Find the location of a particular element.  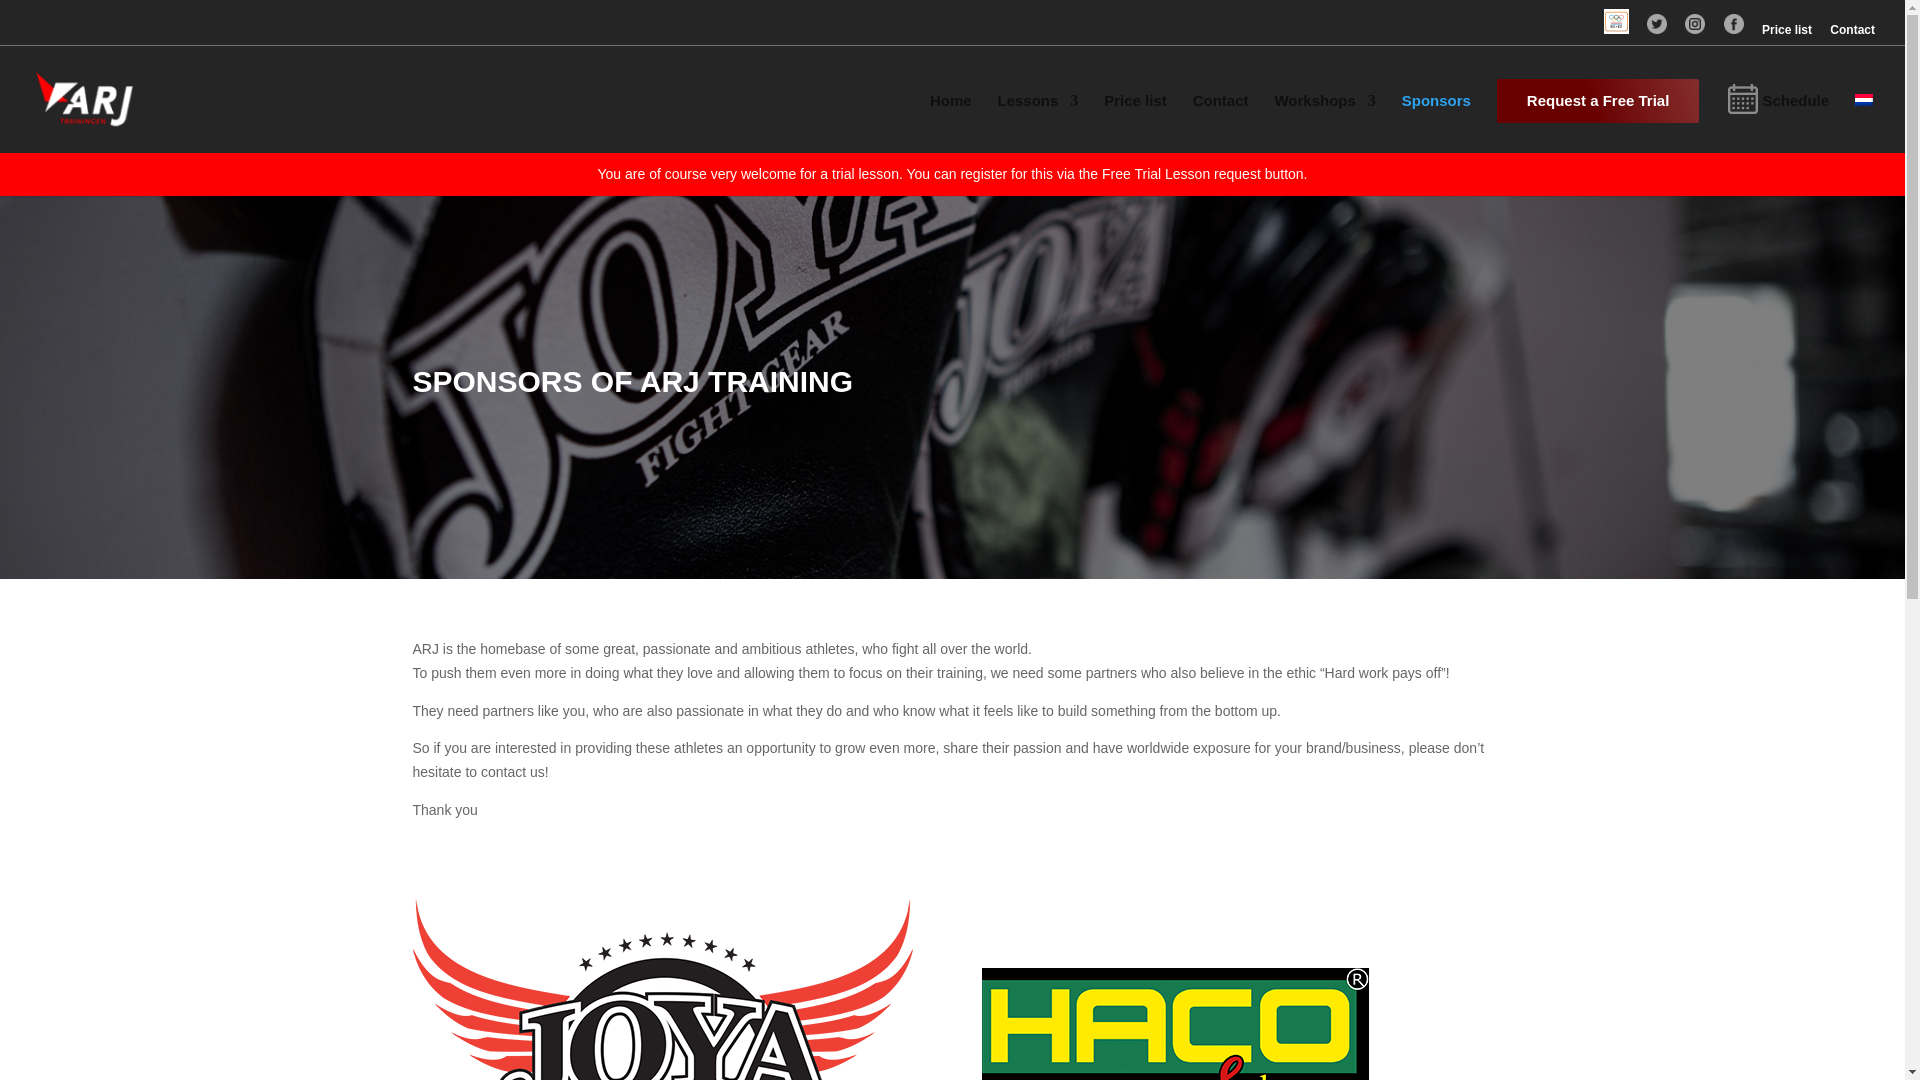

Workshops is located at coordinates (1324, 117).